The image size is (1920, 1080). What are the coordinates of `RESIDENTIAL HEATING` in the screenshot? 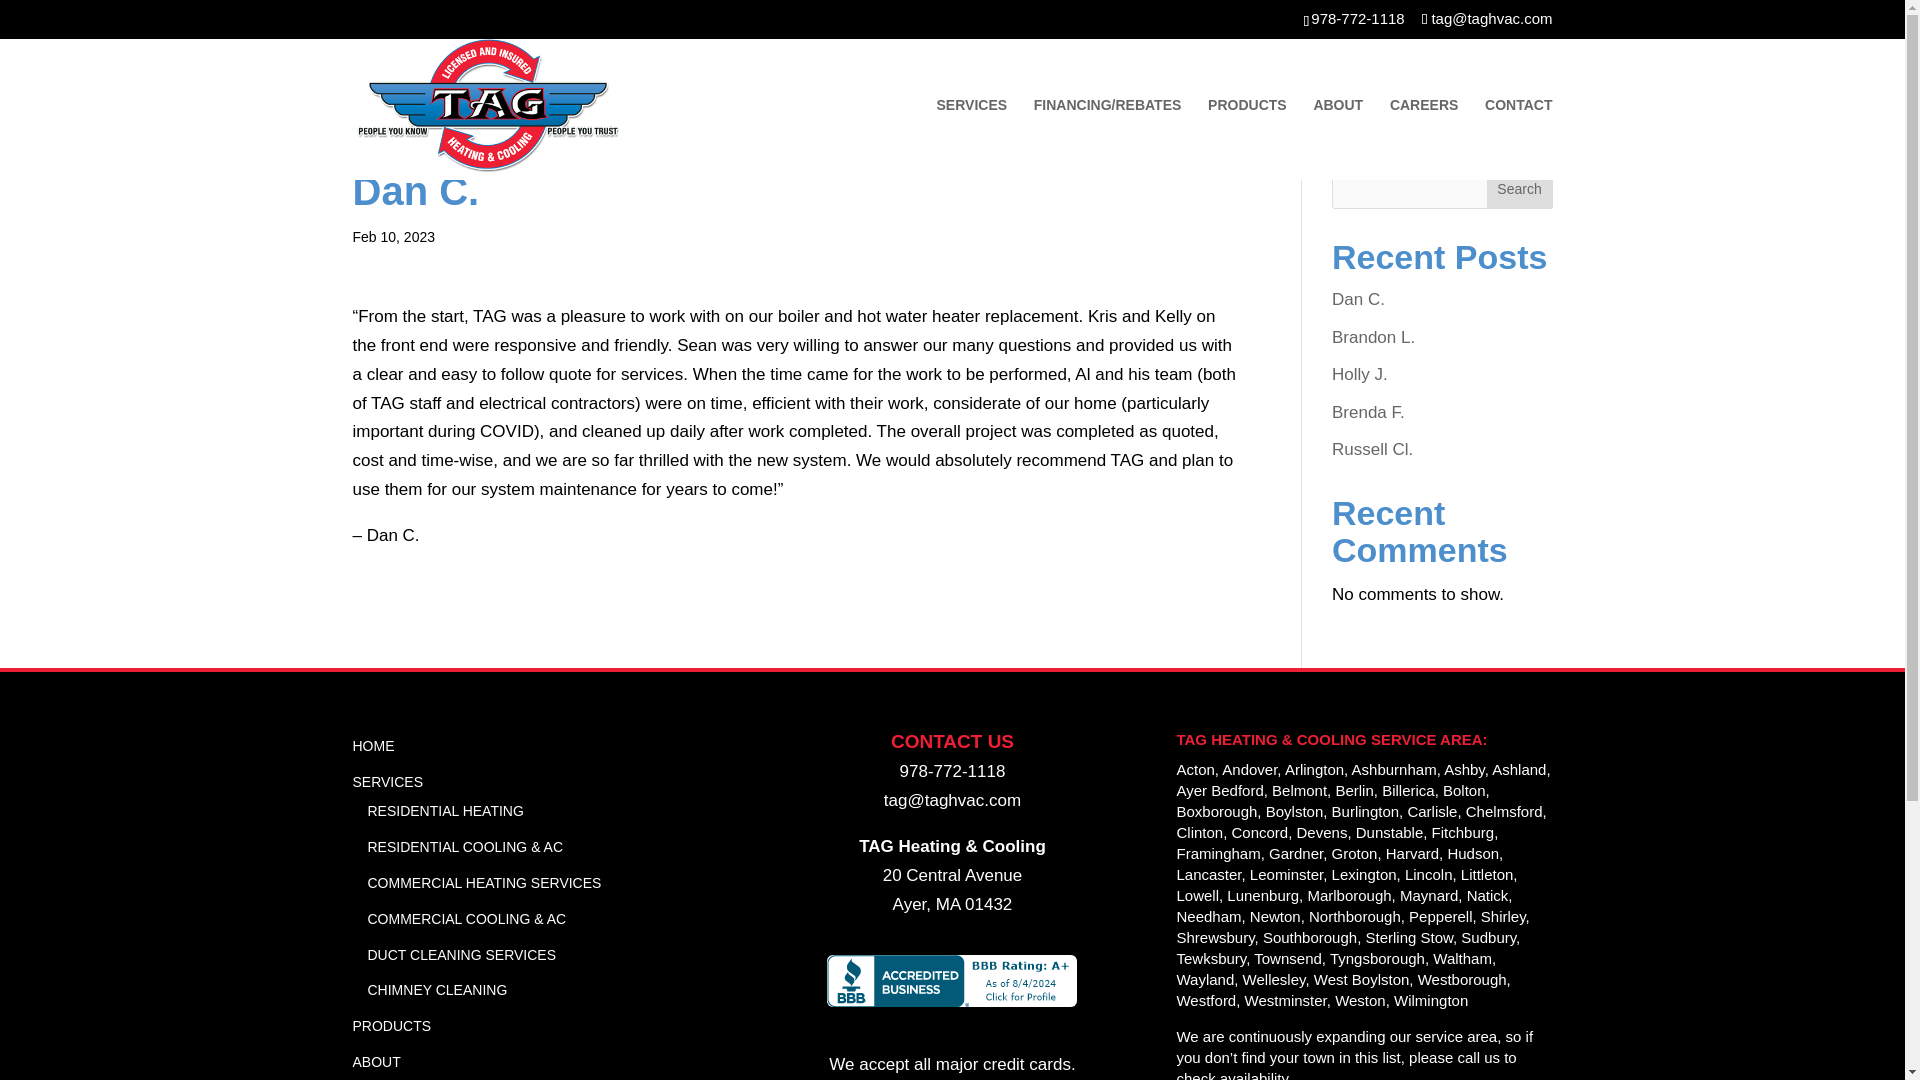 It's located at (446, 810).